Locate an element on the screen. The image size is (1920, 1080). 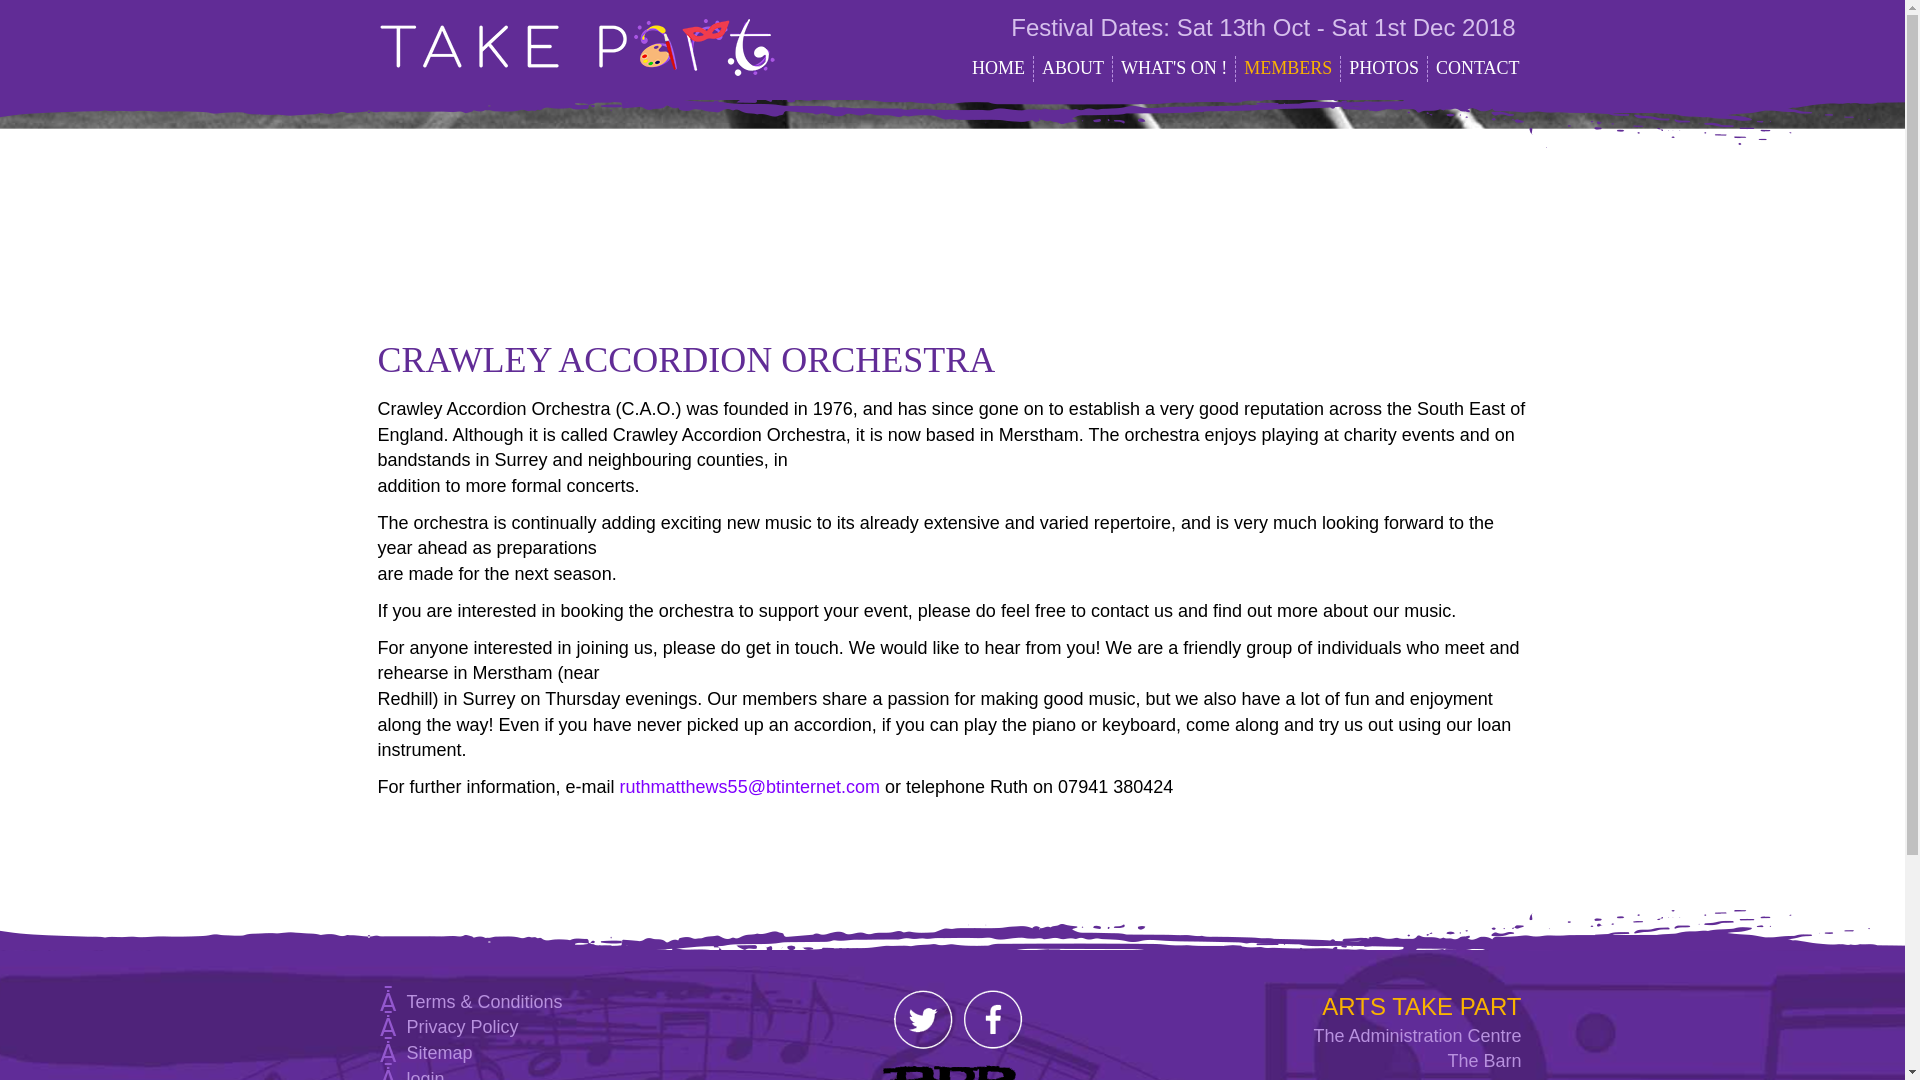
HOME is located at coordinates (998, 69).